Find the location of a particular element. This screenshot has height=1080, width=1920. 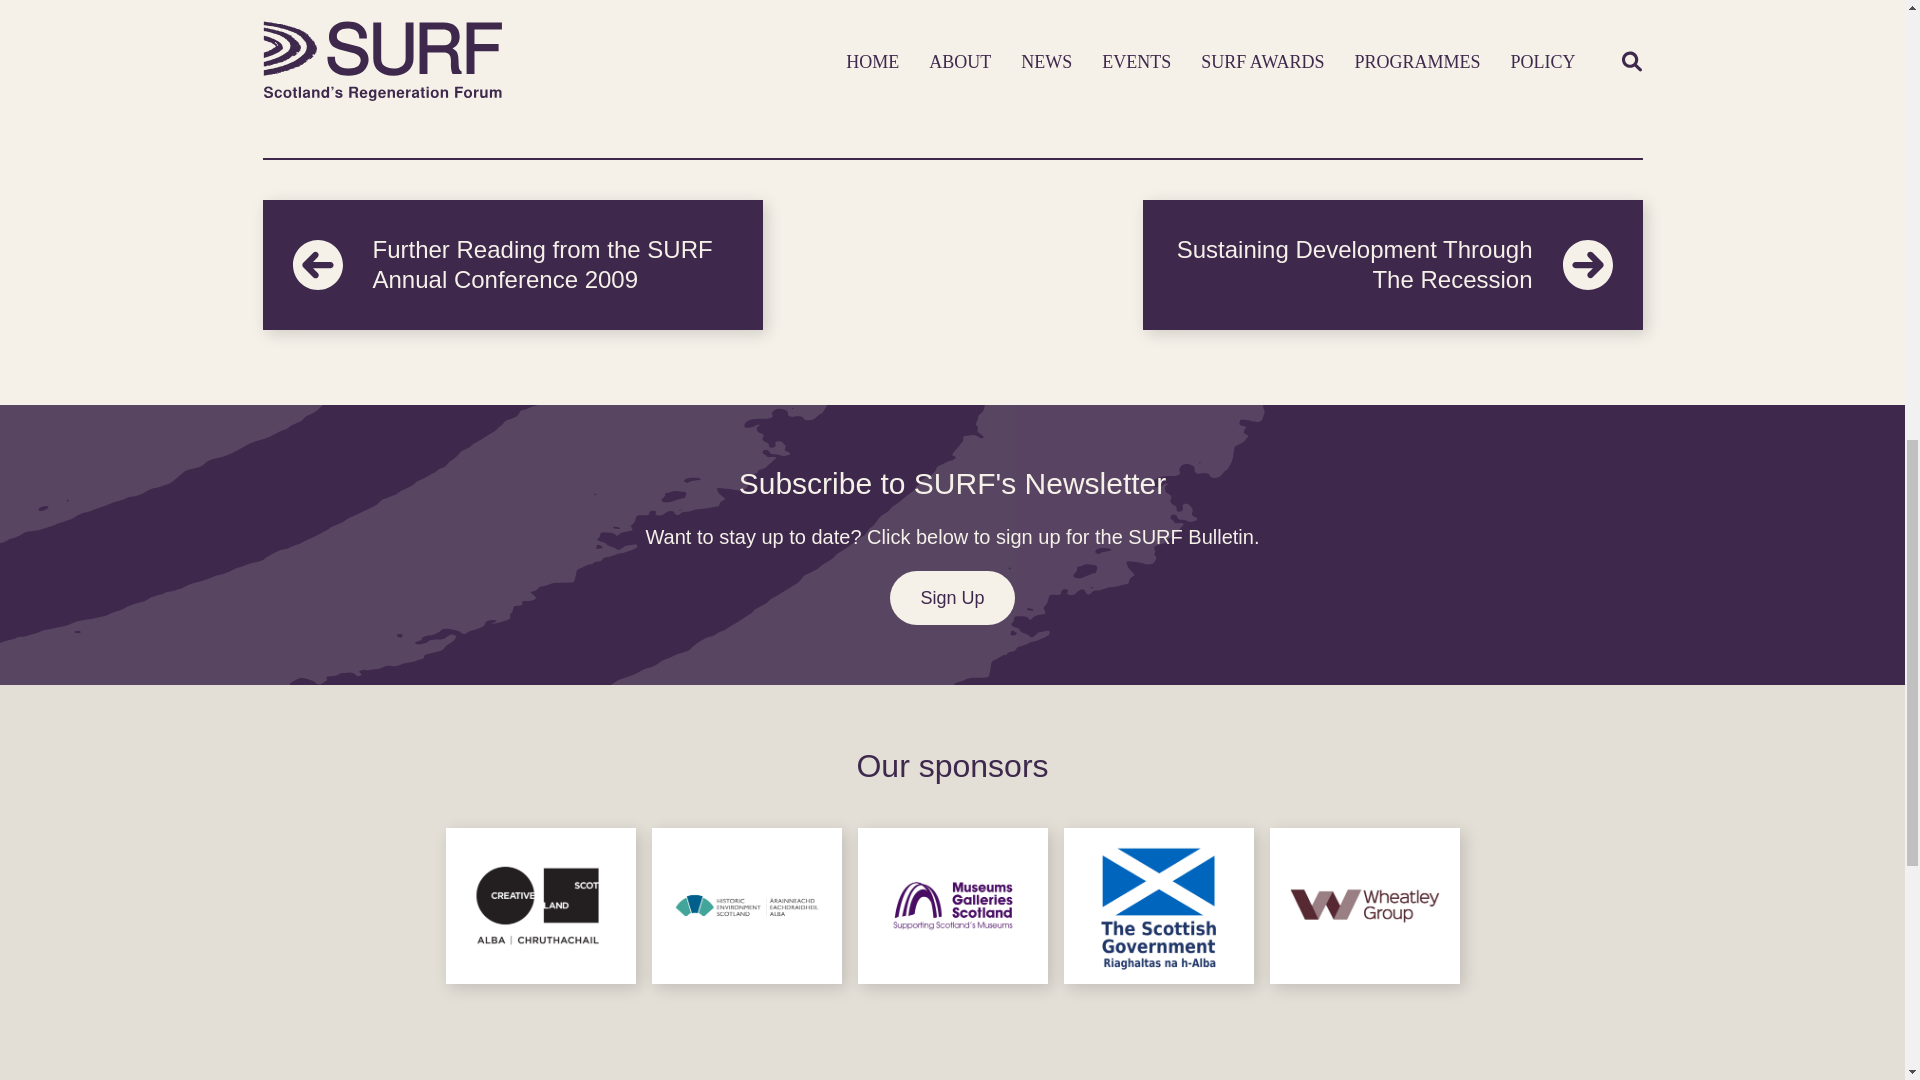

MGS-logo is located at coordinates (953, 906).